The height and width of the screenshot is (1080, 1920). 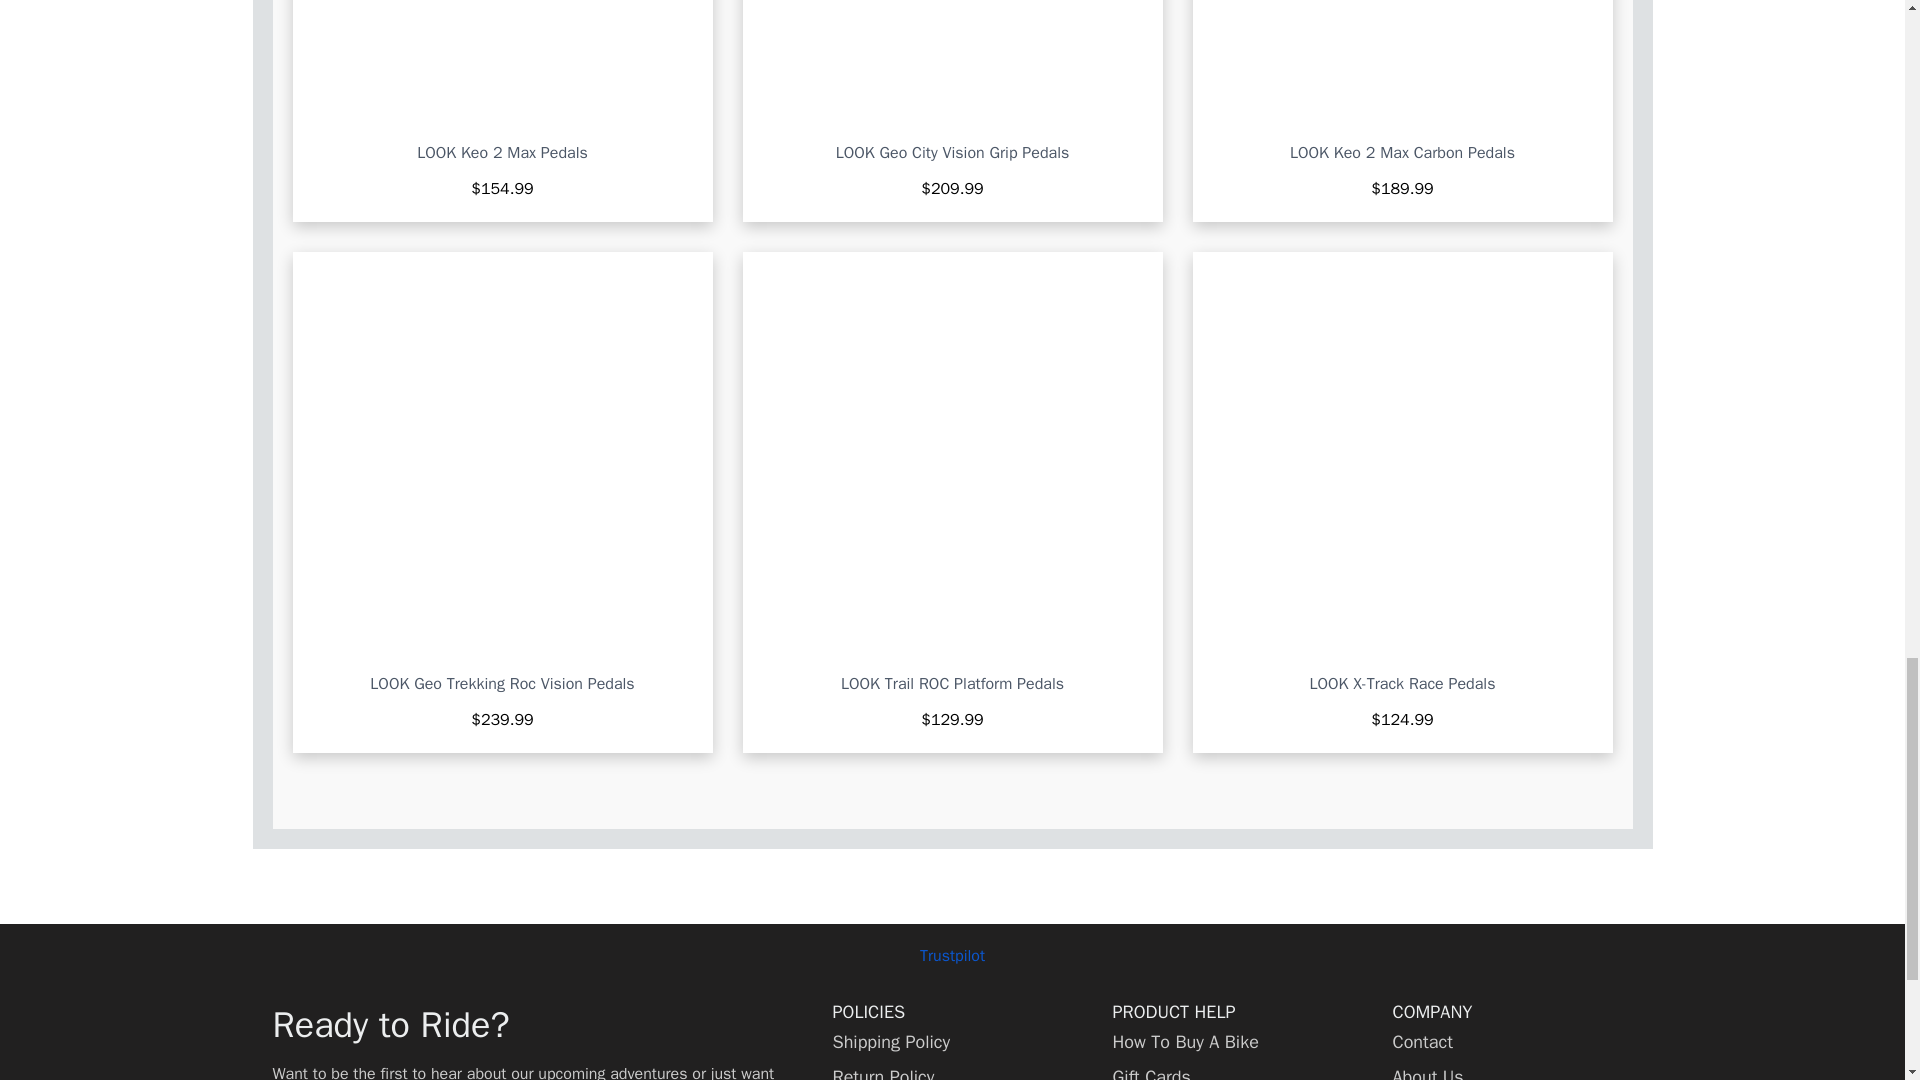 I want to click on LOOK Keo 2 Max Carbon Pedals, so click(x=1402, y=154).